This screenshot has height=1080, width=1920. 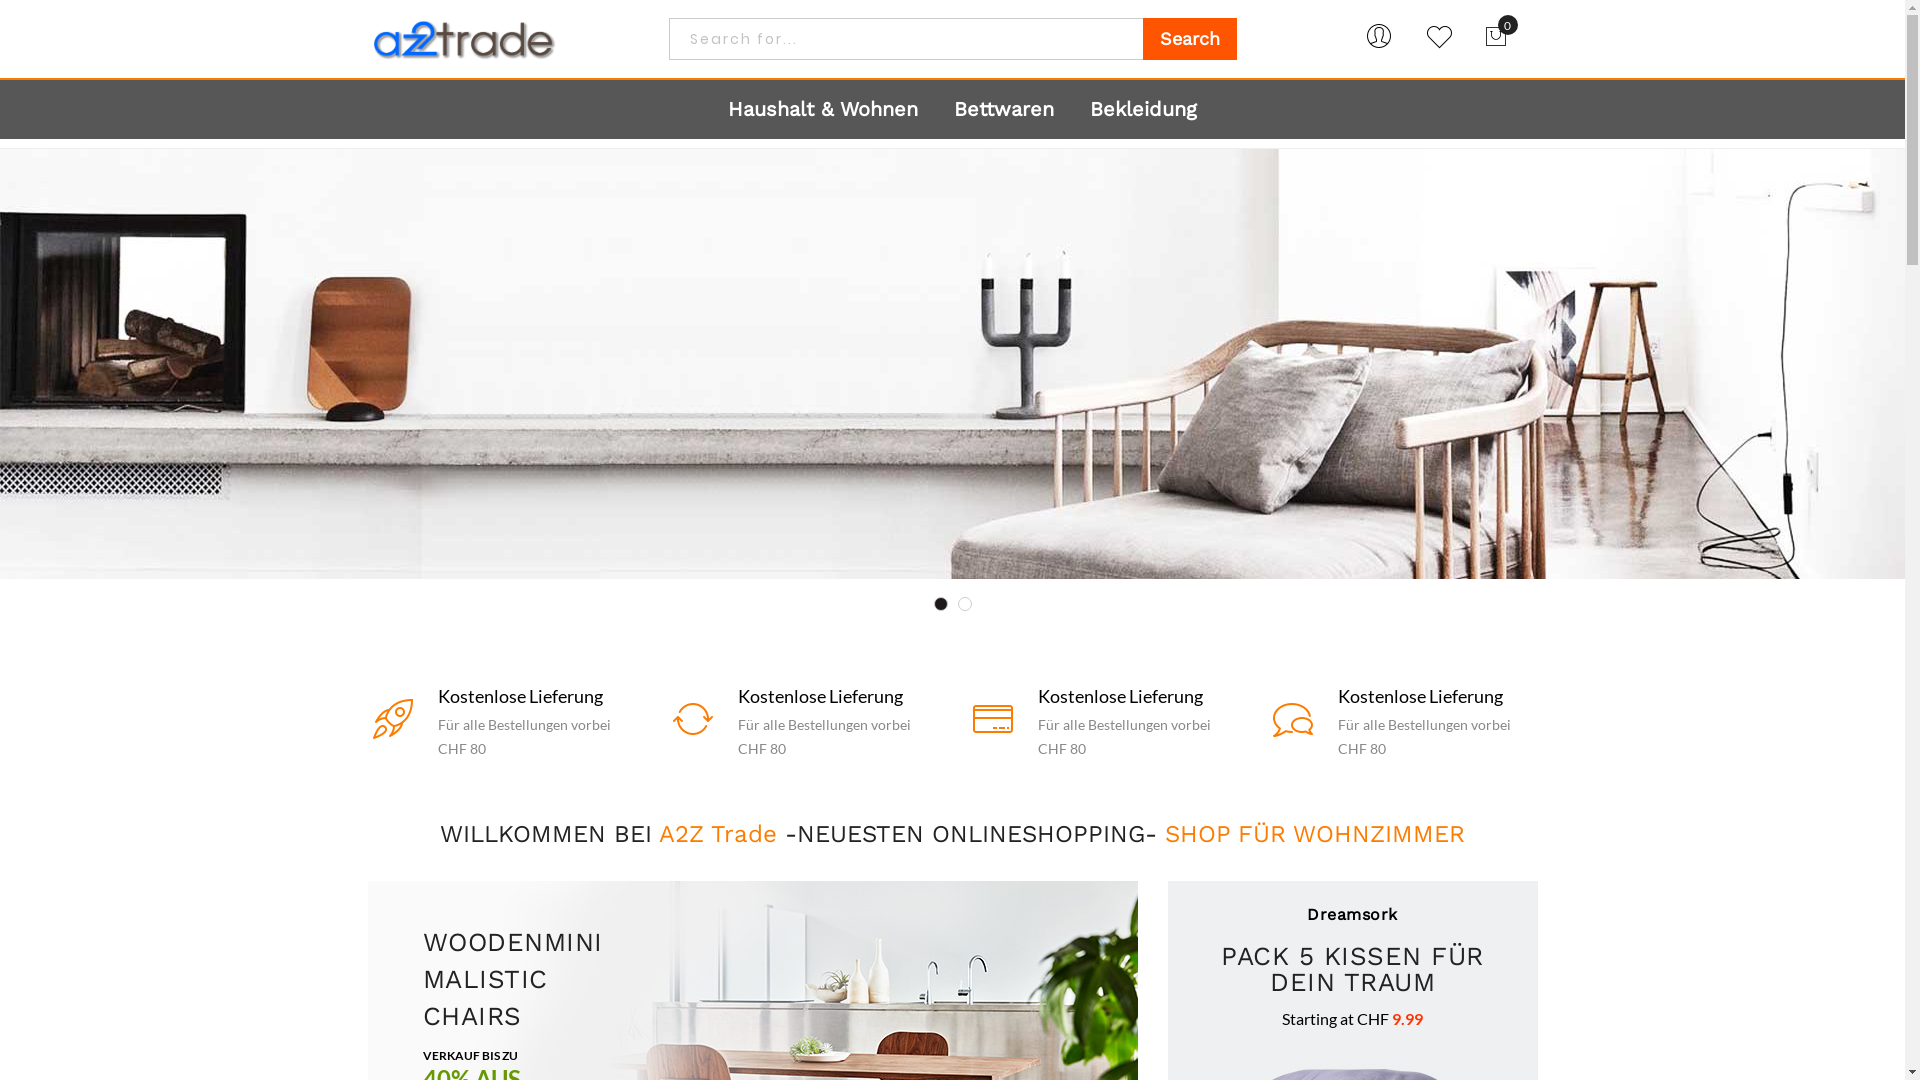 I want to click on Search, so click(x=1189, y=39).